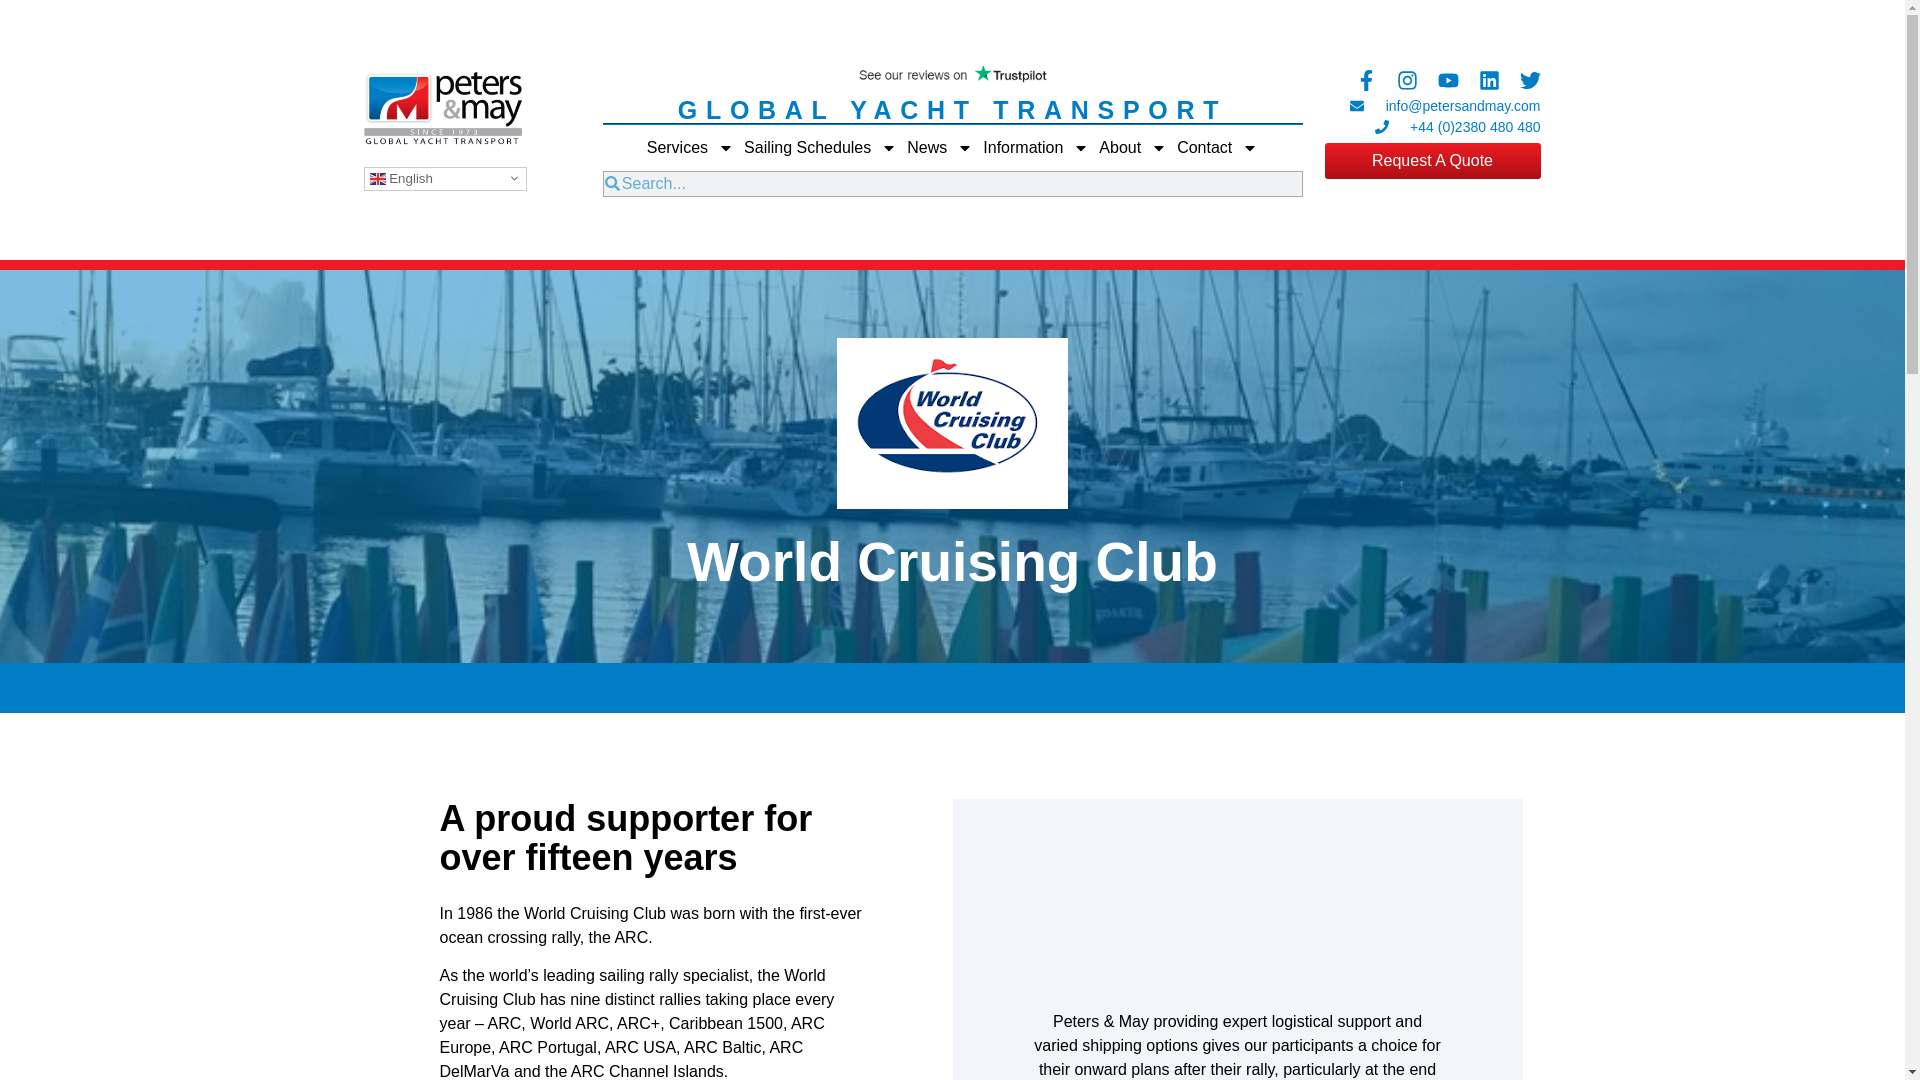 Image resolution: width=1920 pixels, height=1080 pixels. Describe the element at coordinates (1132, 146) in the screenshot. I see `About` at that location.